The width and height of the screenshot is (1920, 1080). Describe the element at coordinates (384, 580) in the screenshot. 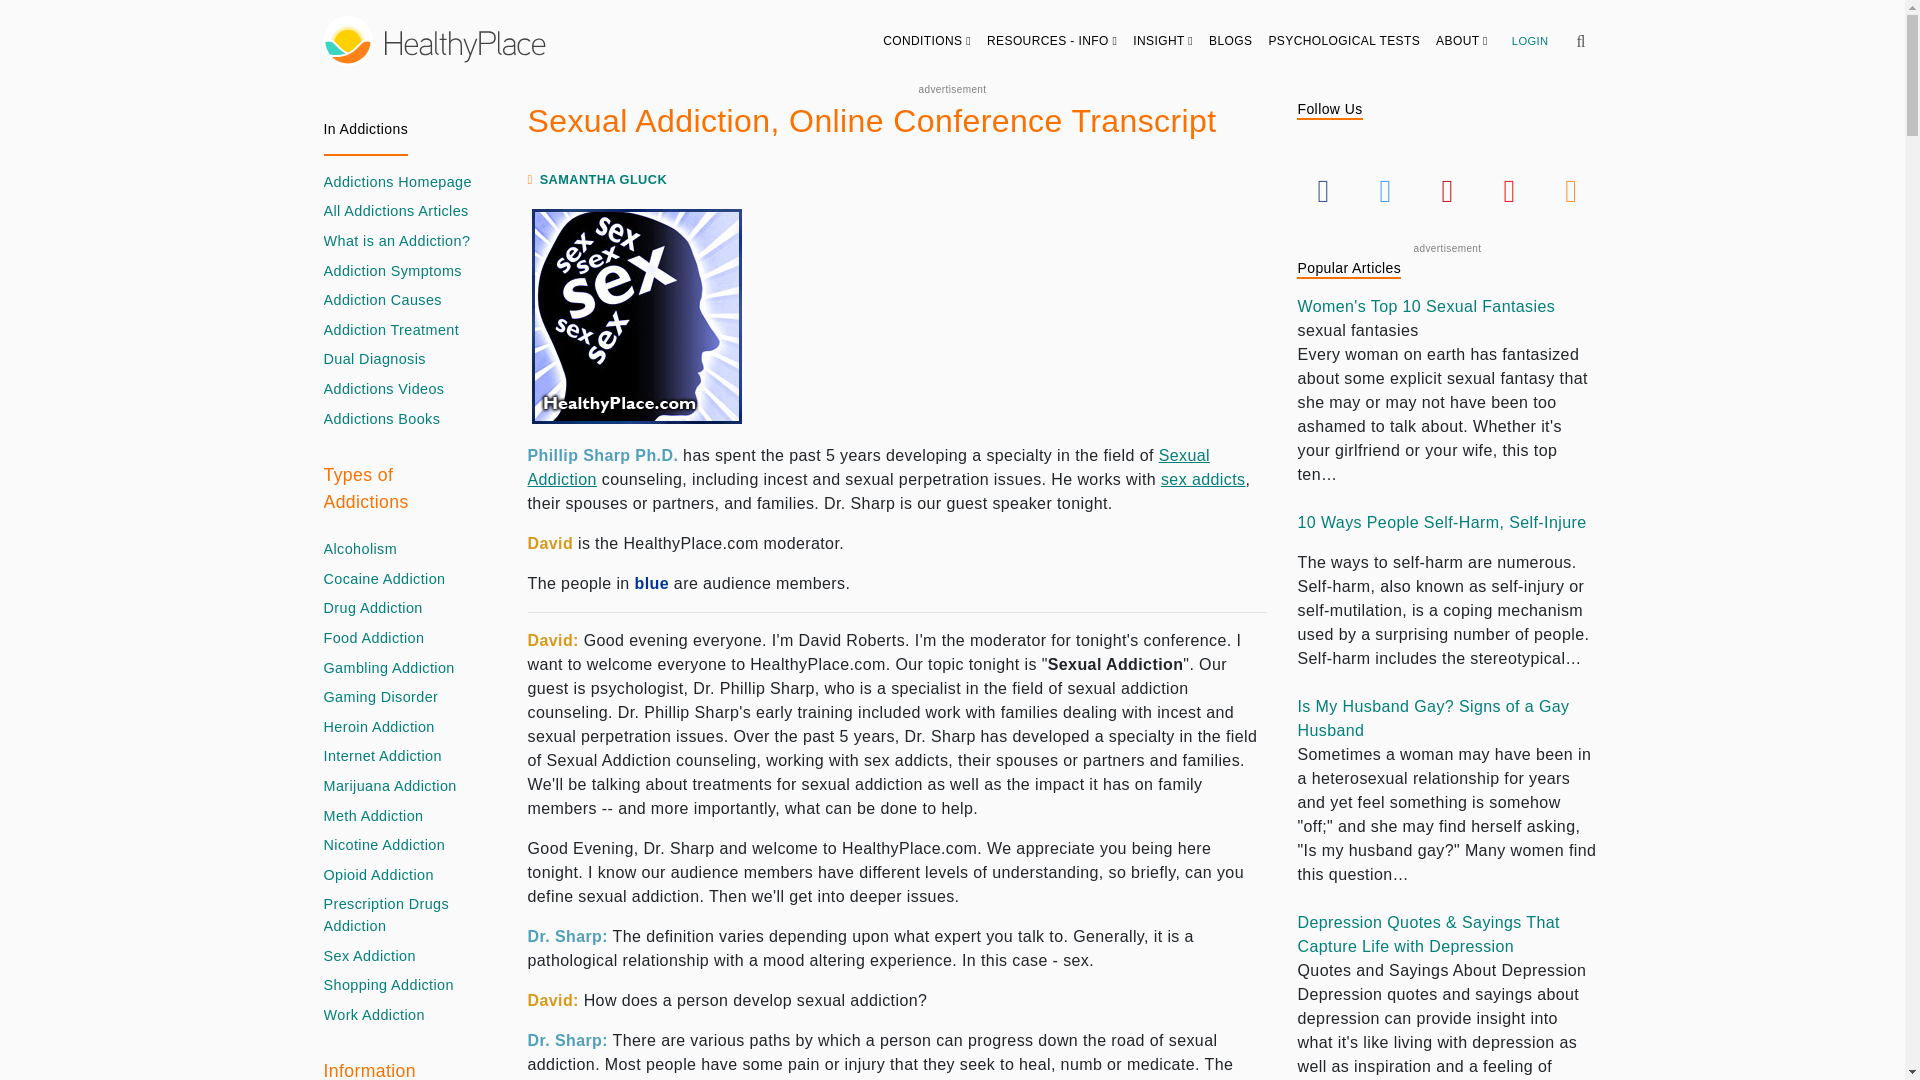

I see `Cocaine Addiction and Cocaine Addicts` at that location.